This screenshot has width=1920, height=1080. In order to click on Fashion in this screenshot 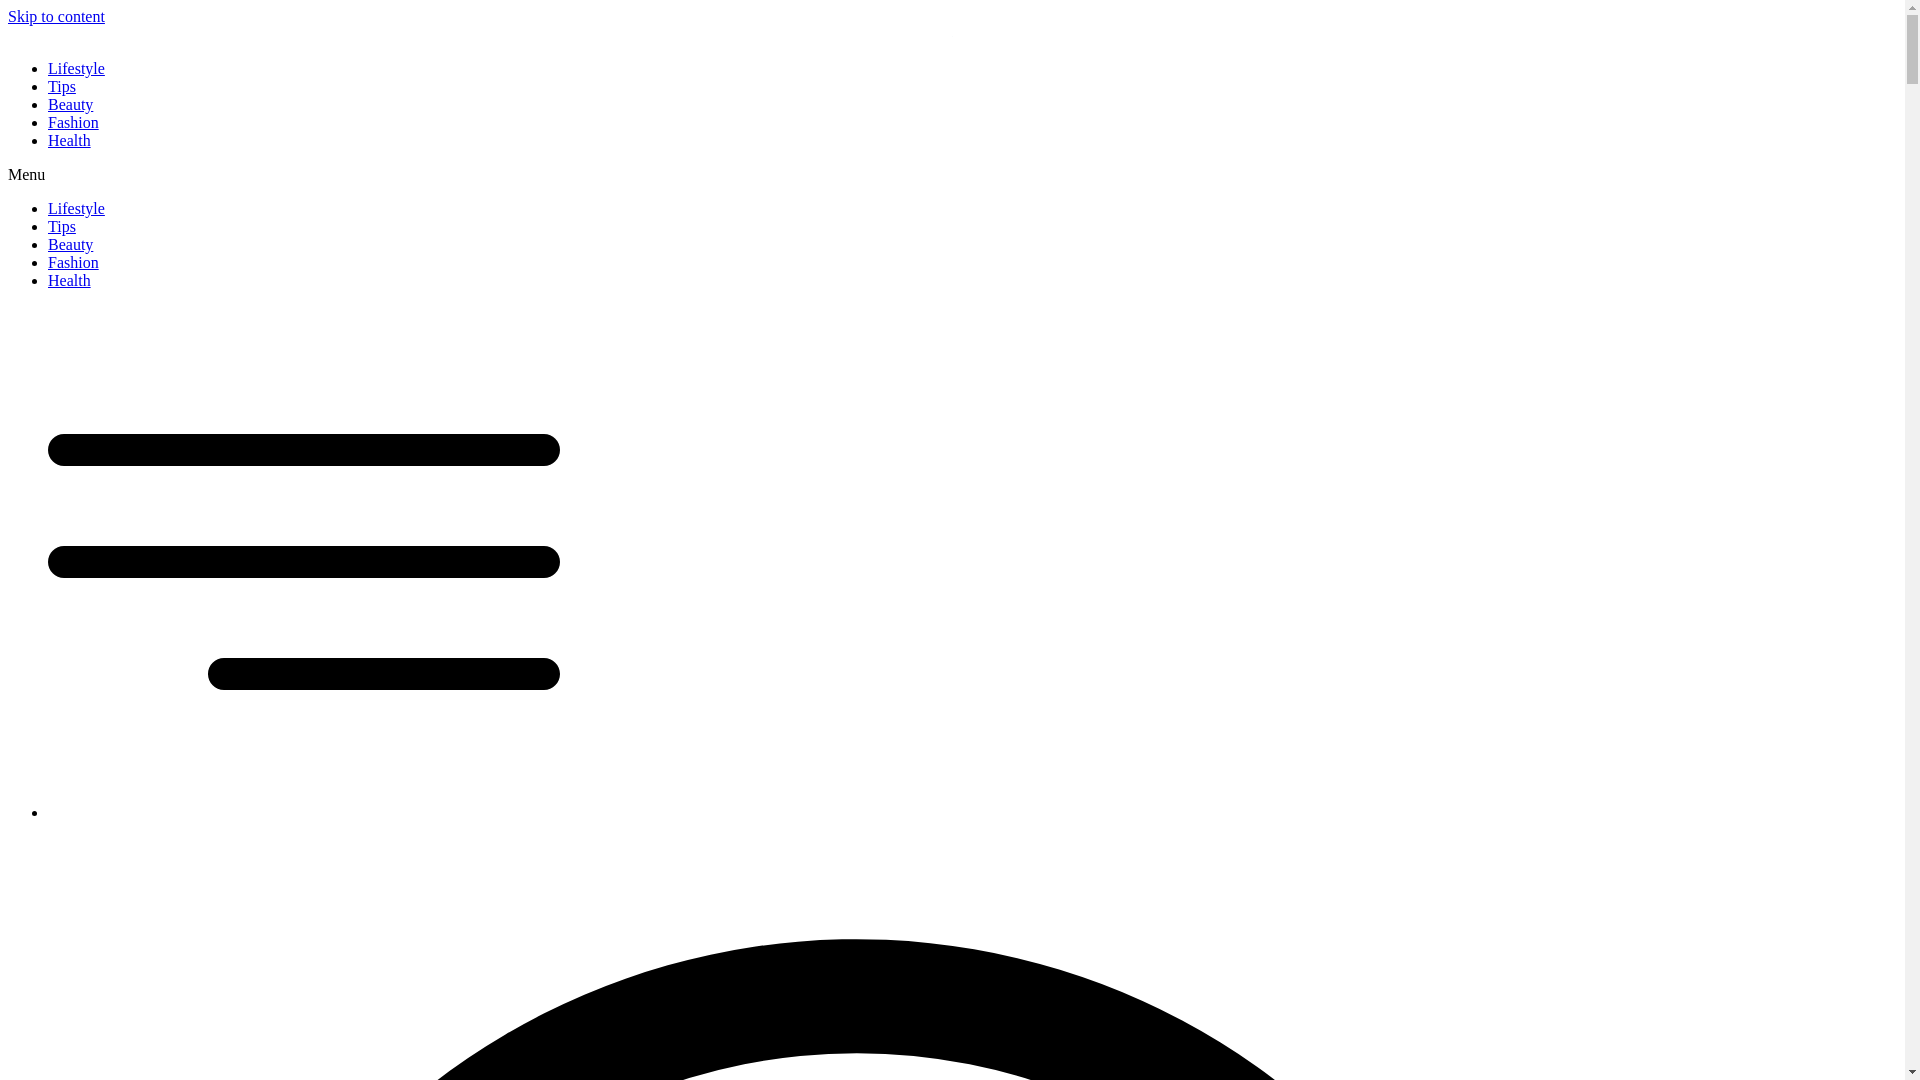, I will do `click(74, 122)`.